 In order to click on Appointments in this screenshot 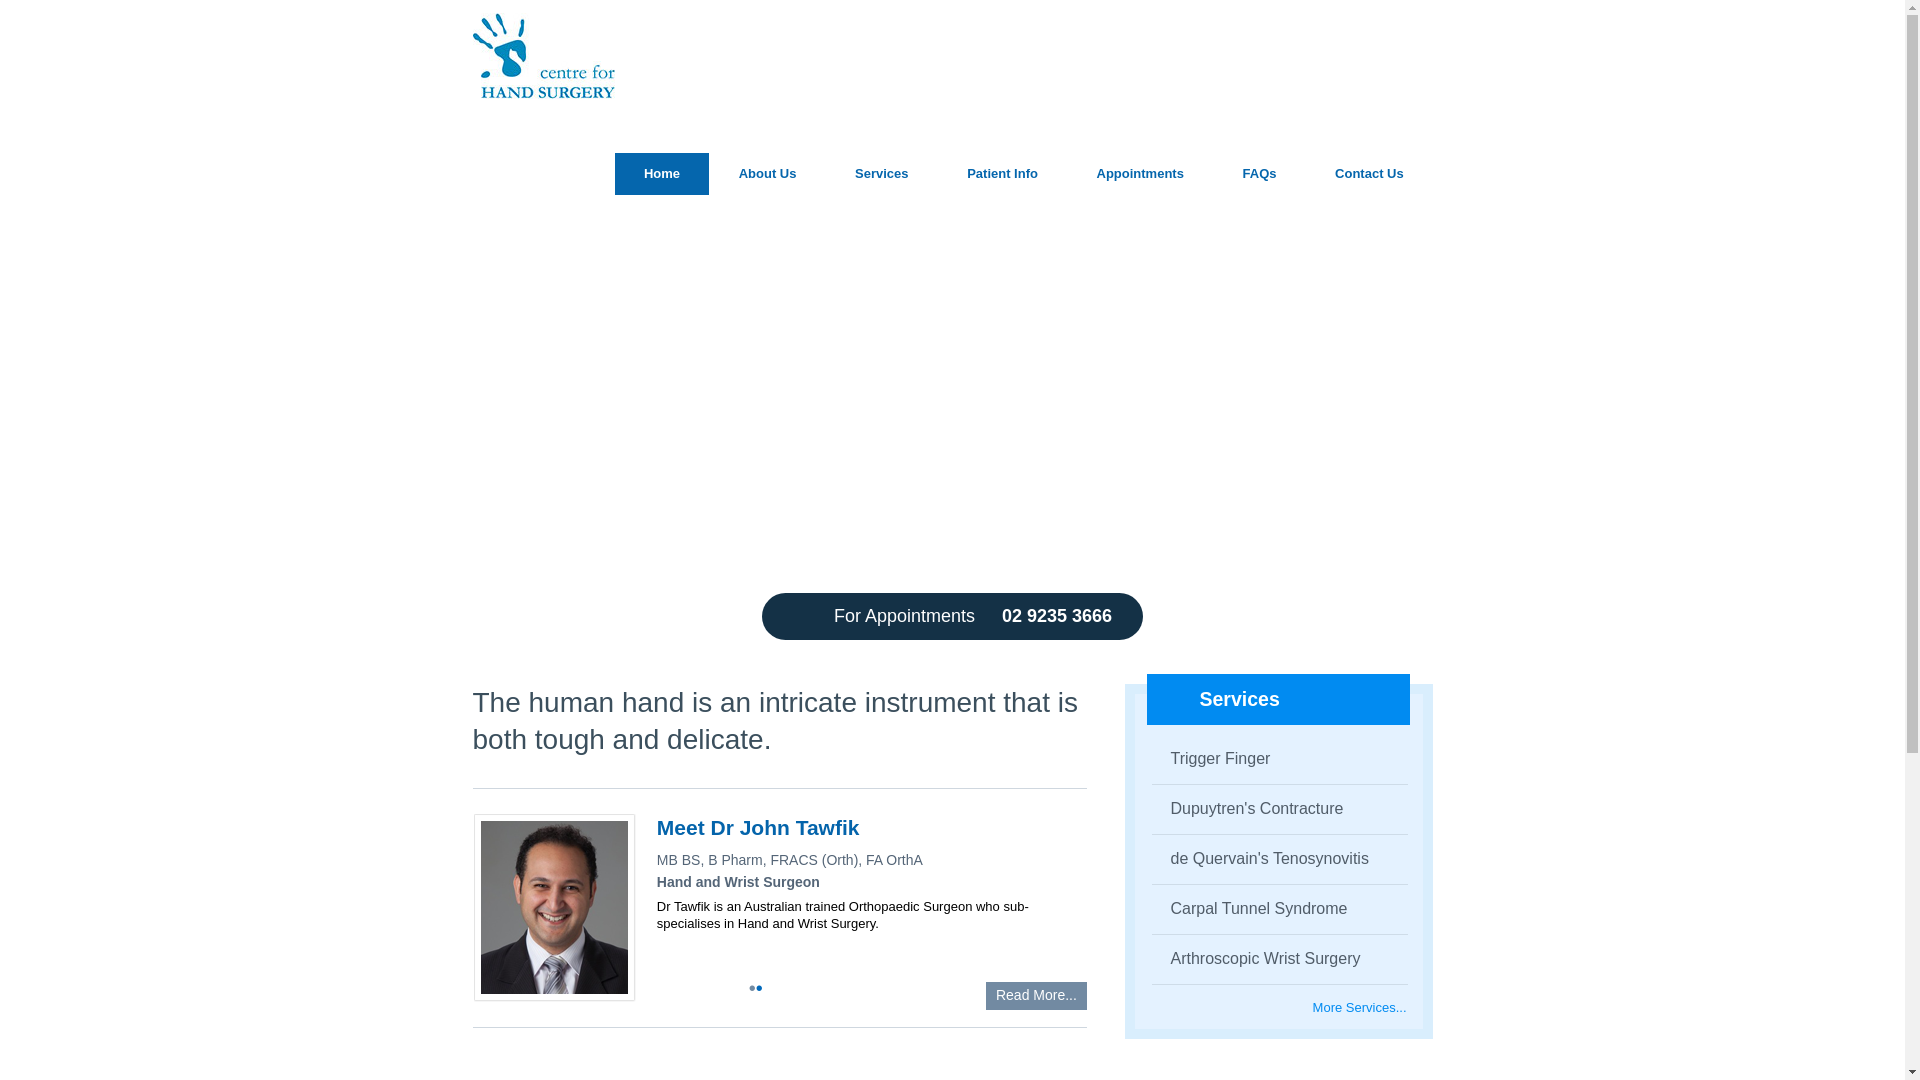, I will do `click(1140, 174)`.